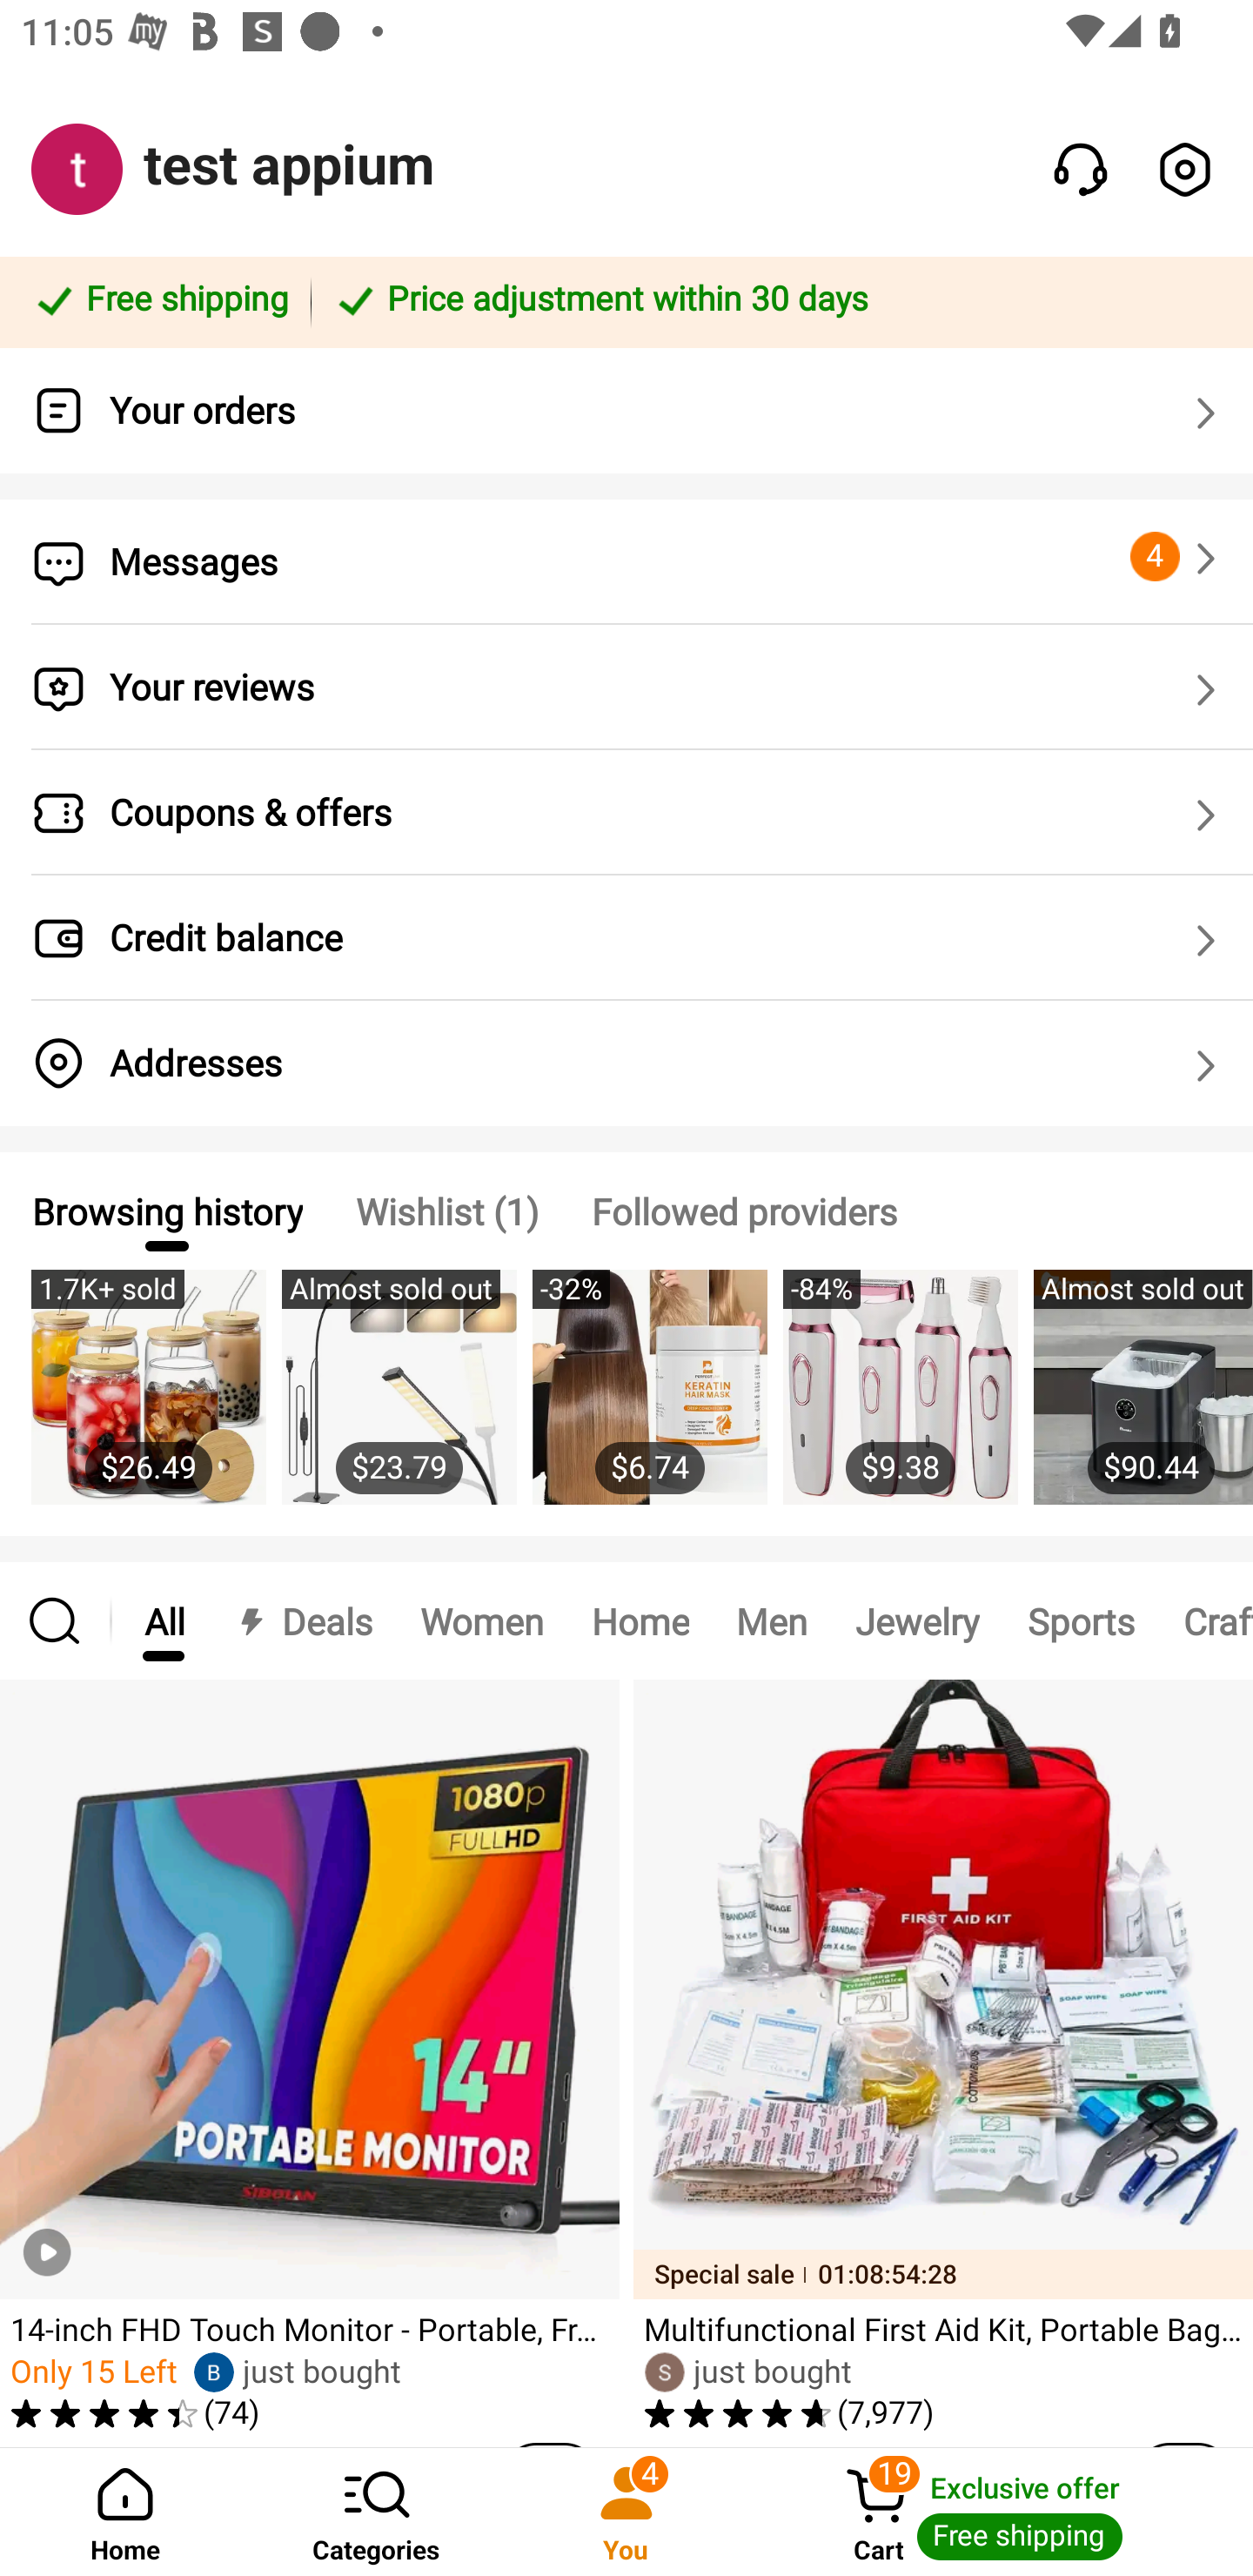 The image size is (1253, 2576). Describe the element at coordinates (164, 1620) in the screenshot. I see `All` at that location.